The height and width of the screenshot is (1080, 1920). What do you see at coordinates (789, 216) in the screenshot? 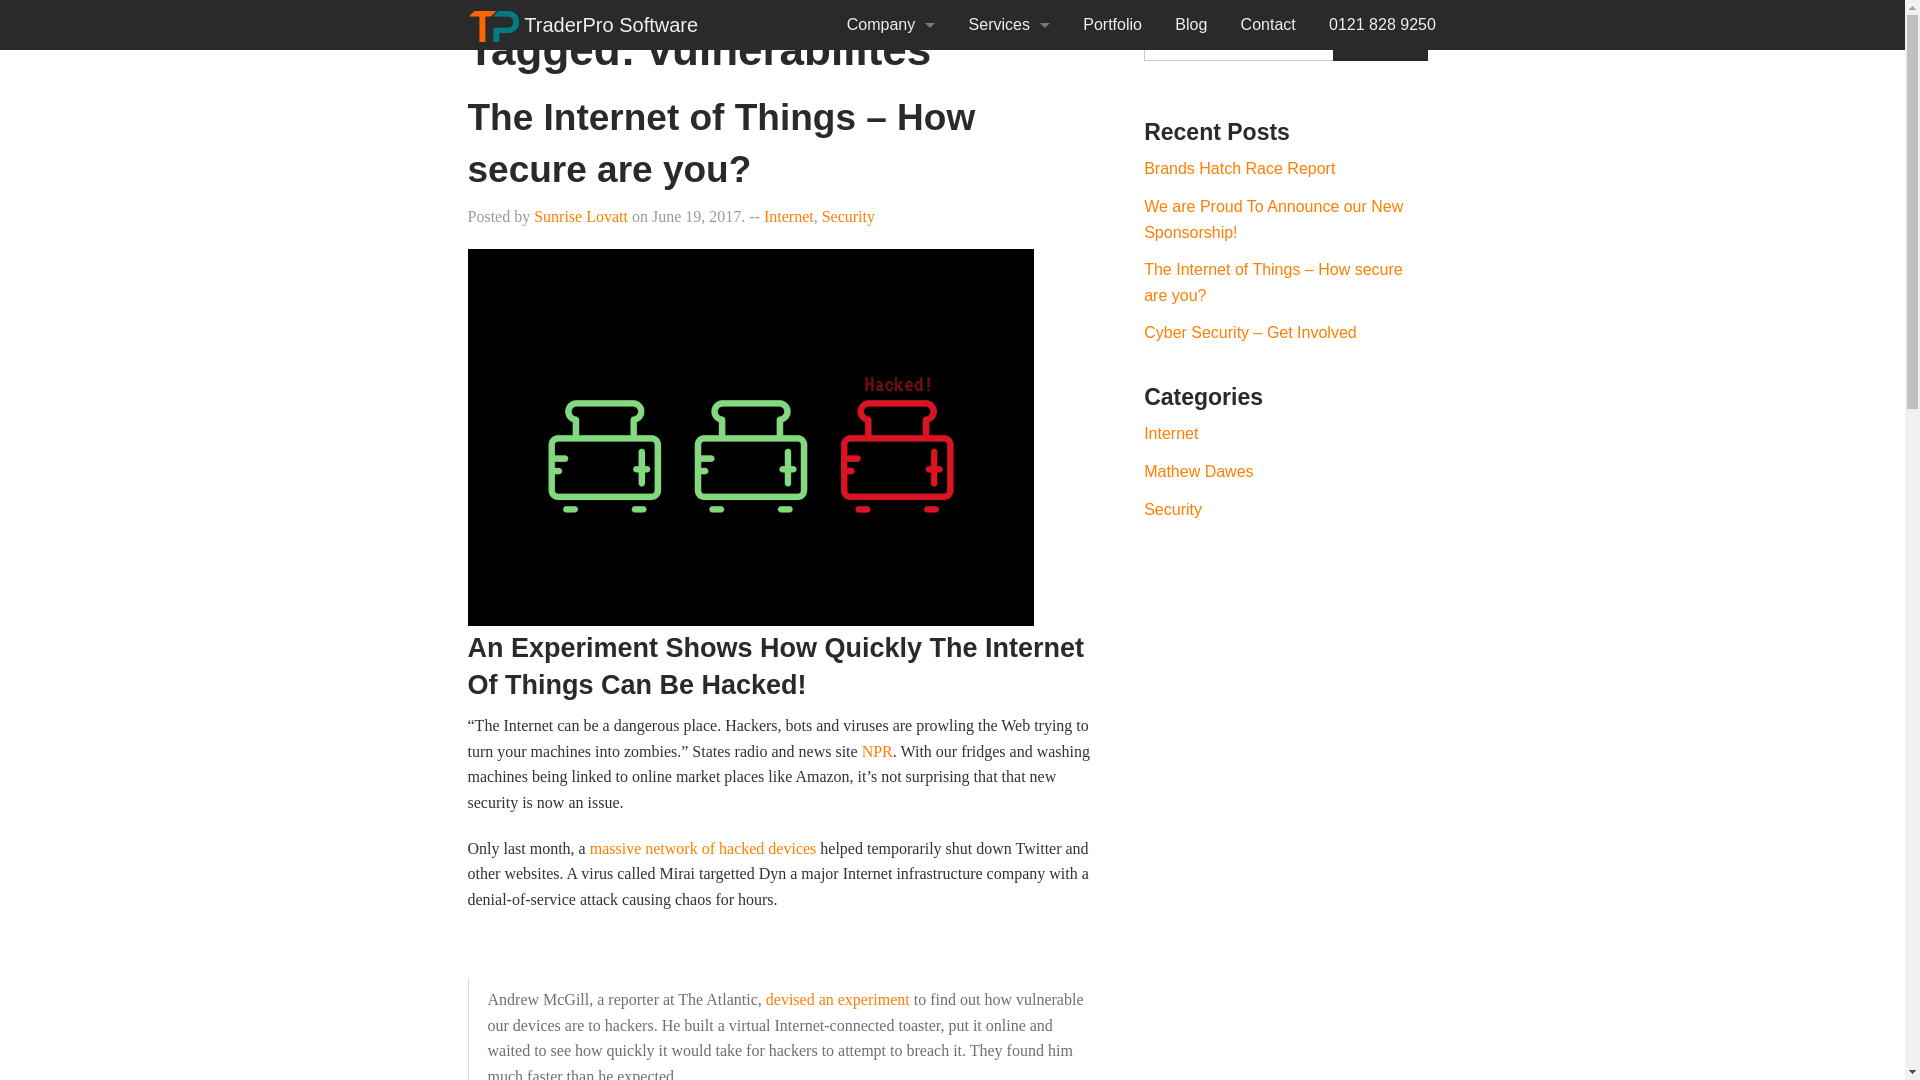
I see `Internet` at bounding box center [789, 216].